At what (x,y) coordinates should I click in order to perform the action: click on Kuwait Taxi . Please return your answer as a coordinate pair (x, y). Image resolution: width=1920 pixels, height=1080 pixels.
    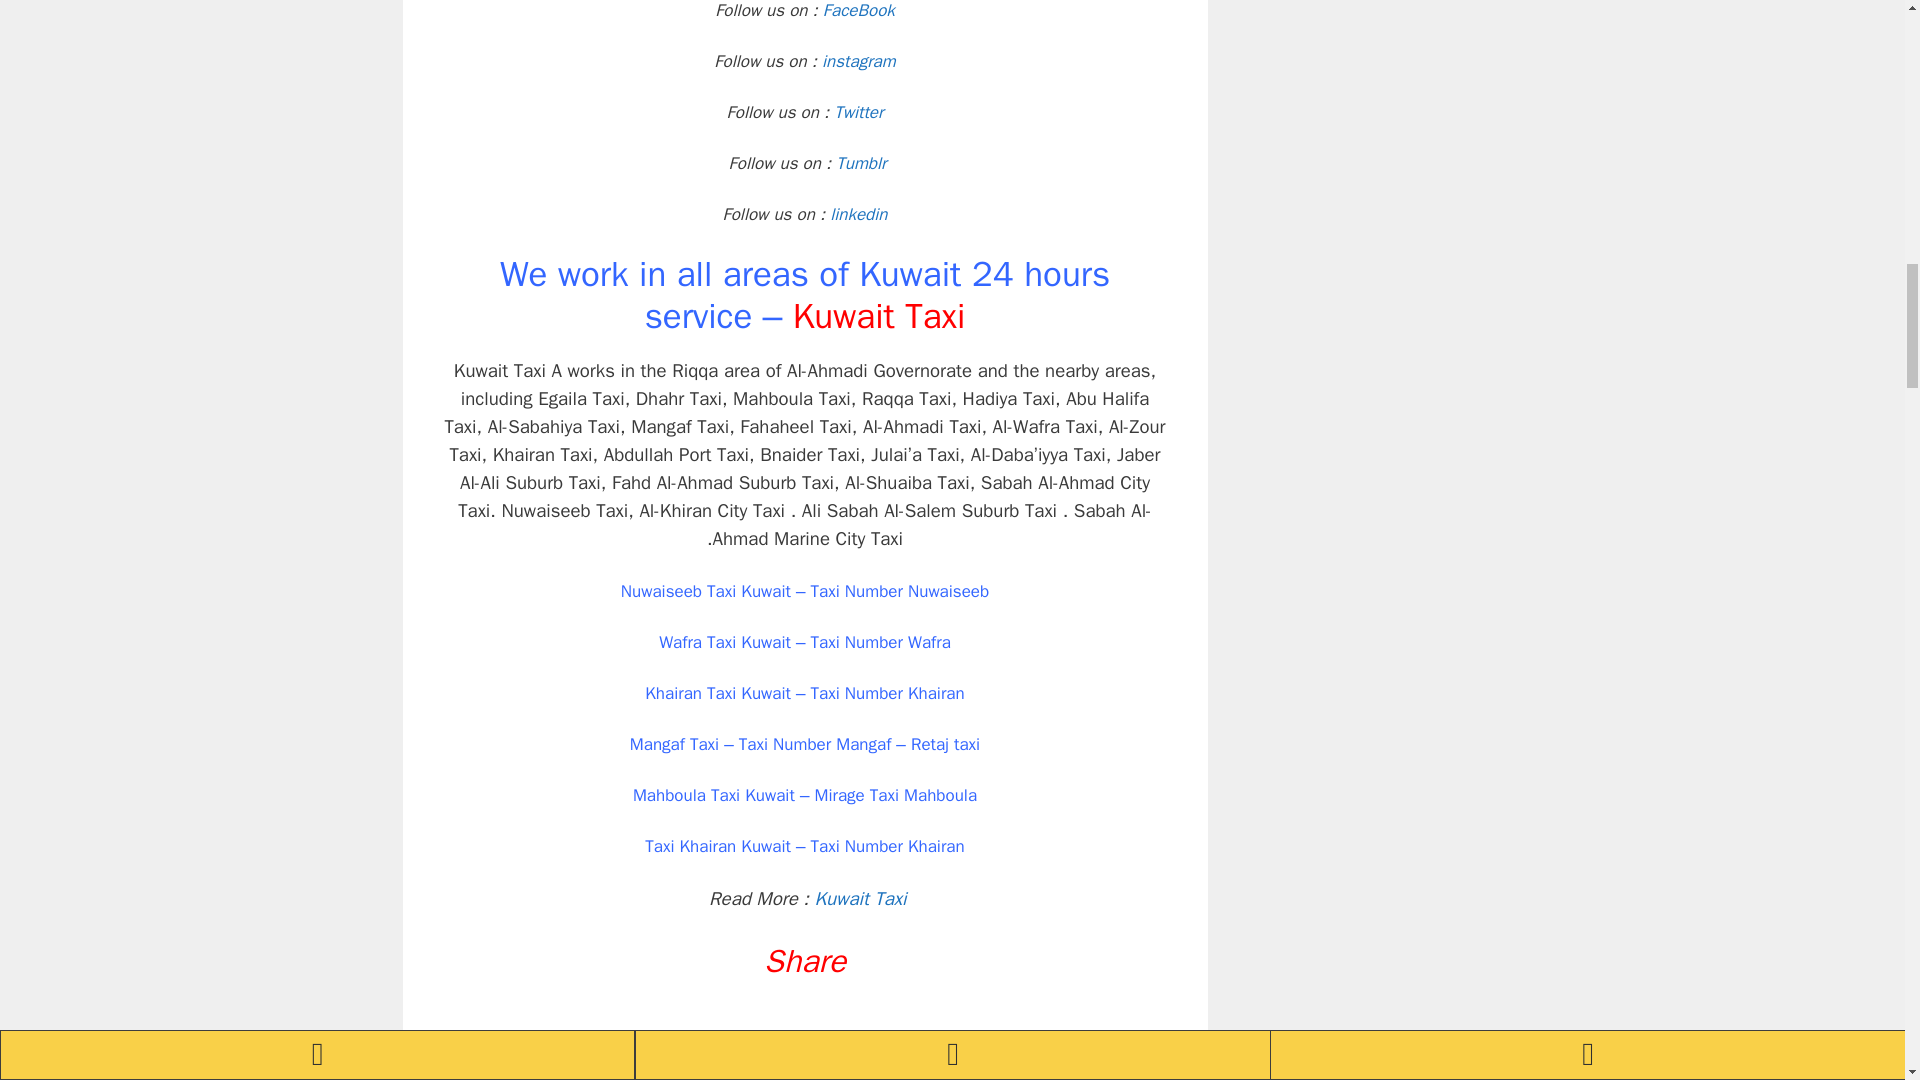
    Looking at the image, I should click on (804, 898).